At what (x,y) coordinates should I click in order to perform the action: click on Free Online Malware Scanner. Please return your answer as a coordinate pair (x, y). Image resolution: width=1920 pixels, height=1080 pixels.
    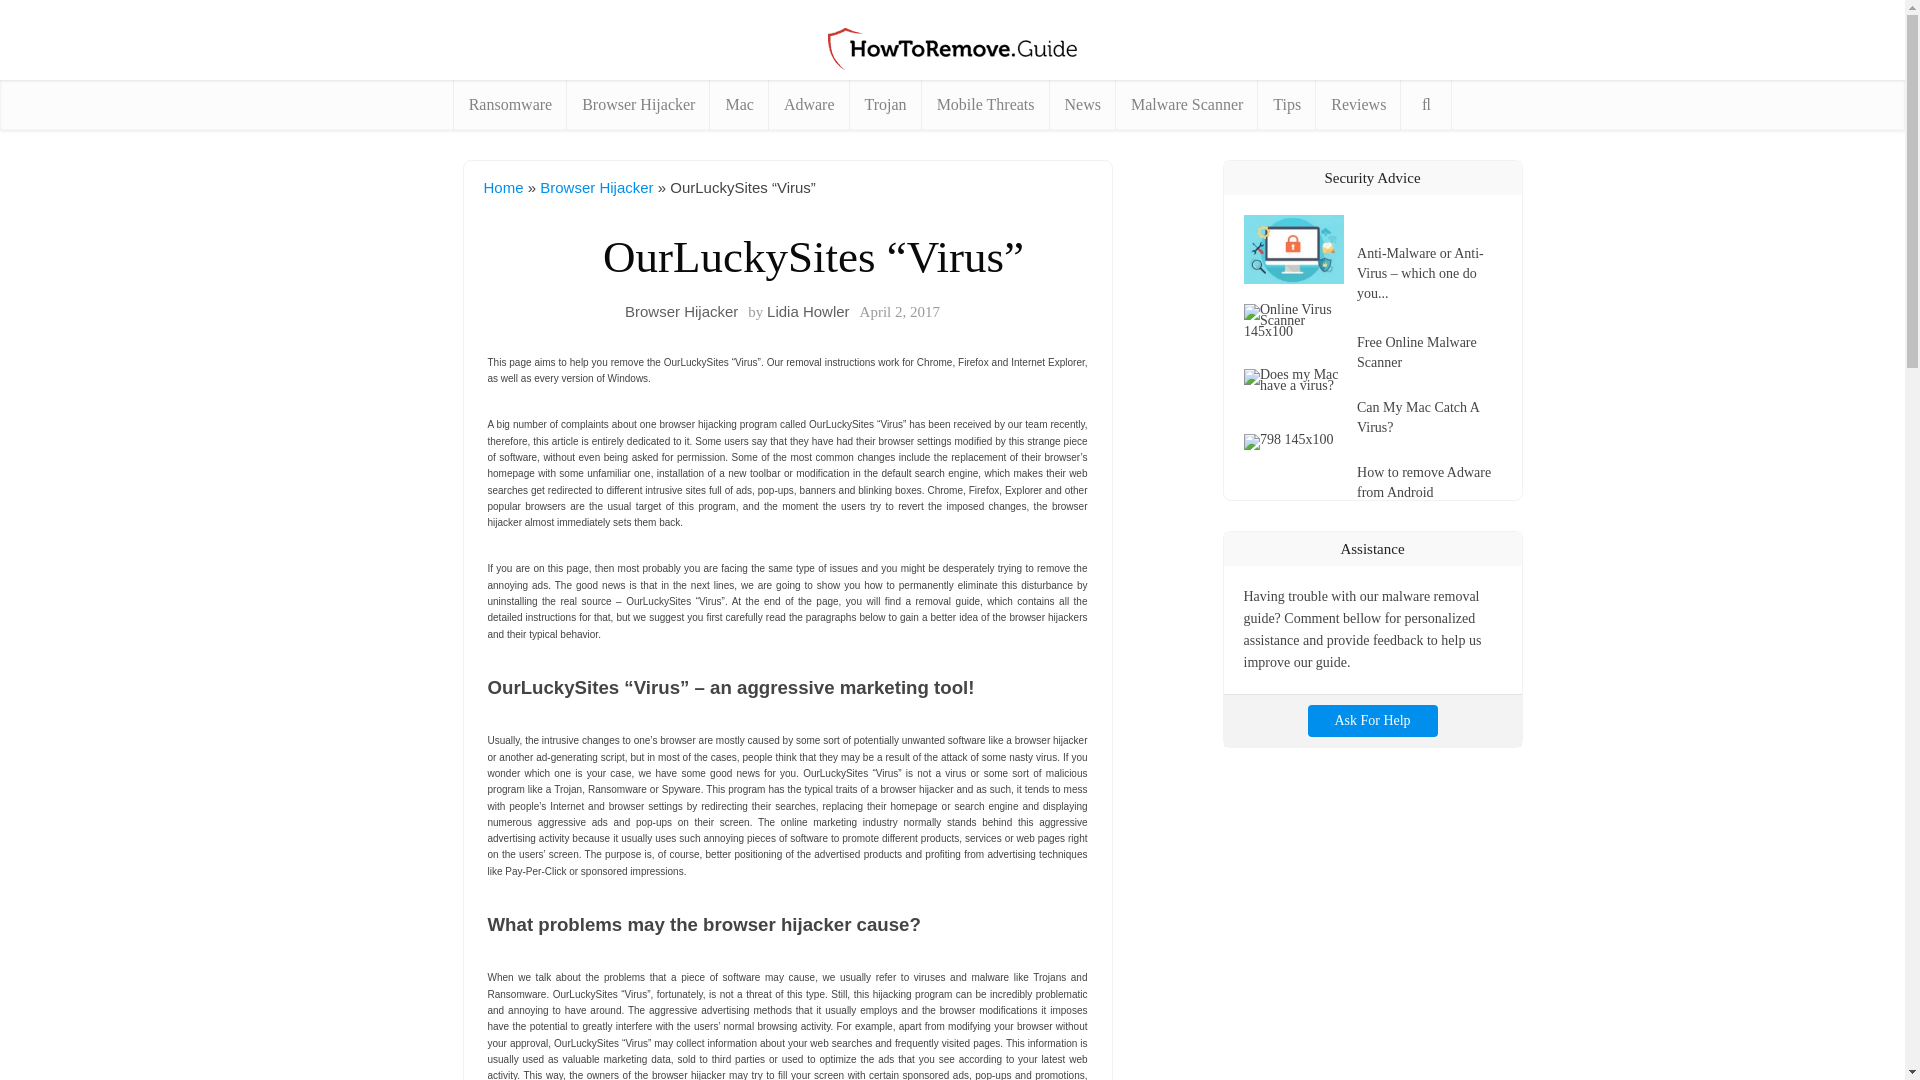
    Looking at the image, I should click on (1429, 350).